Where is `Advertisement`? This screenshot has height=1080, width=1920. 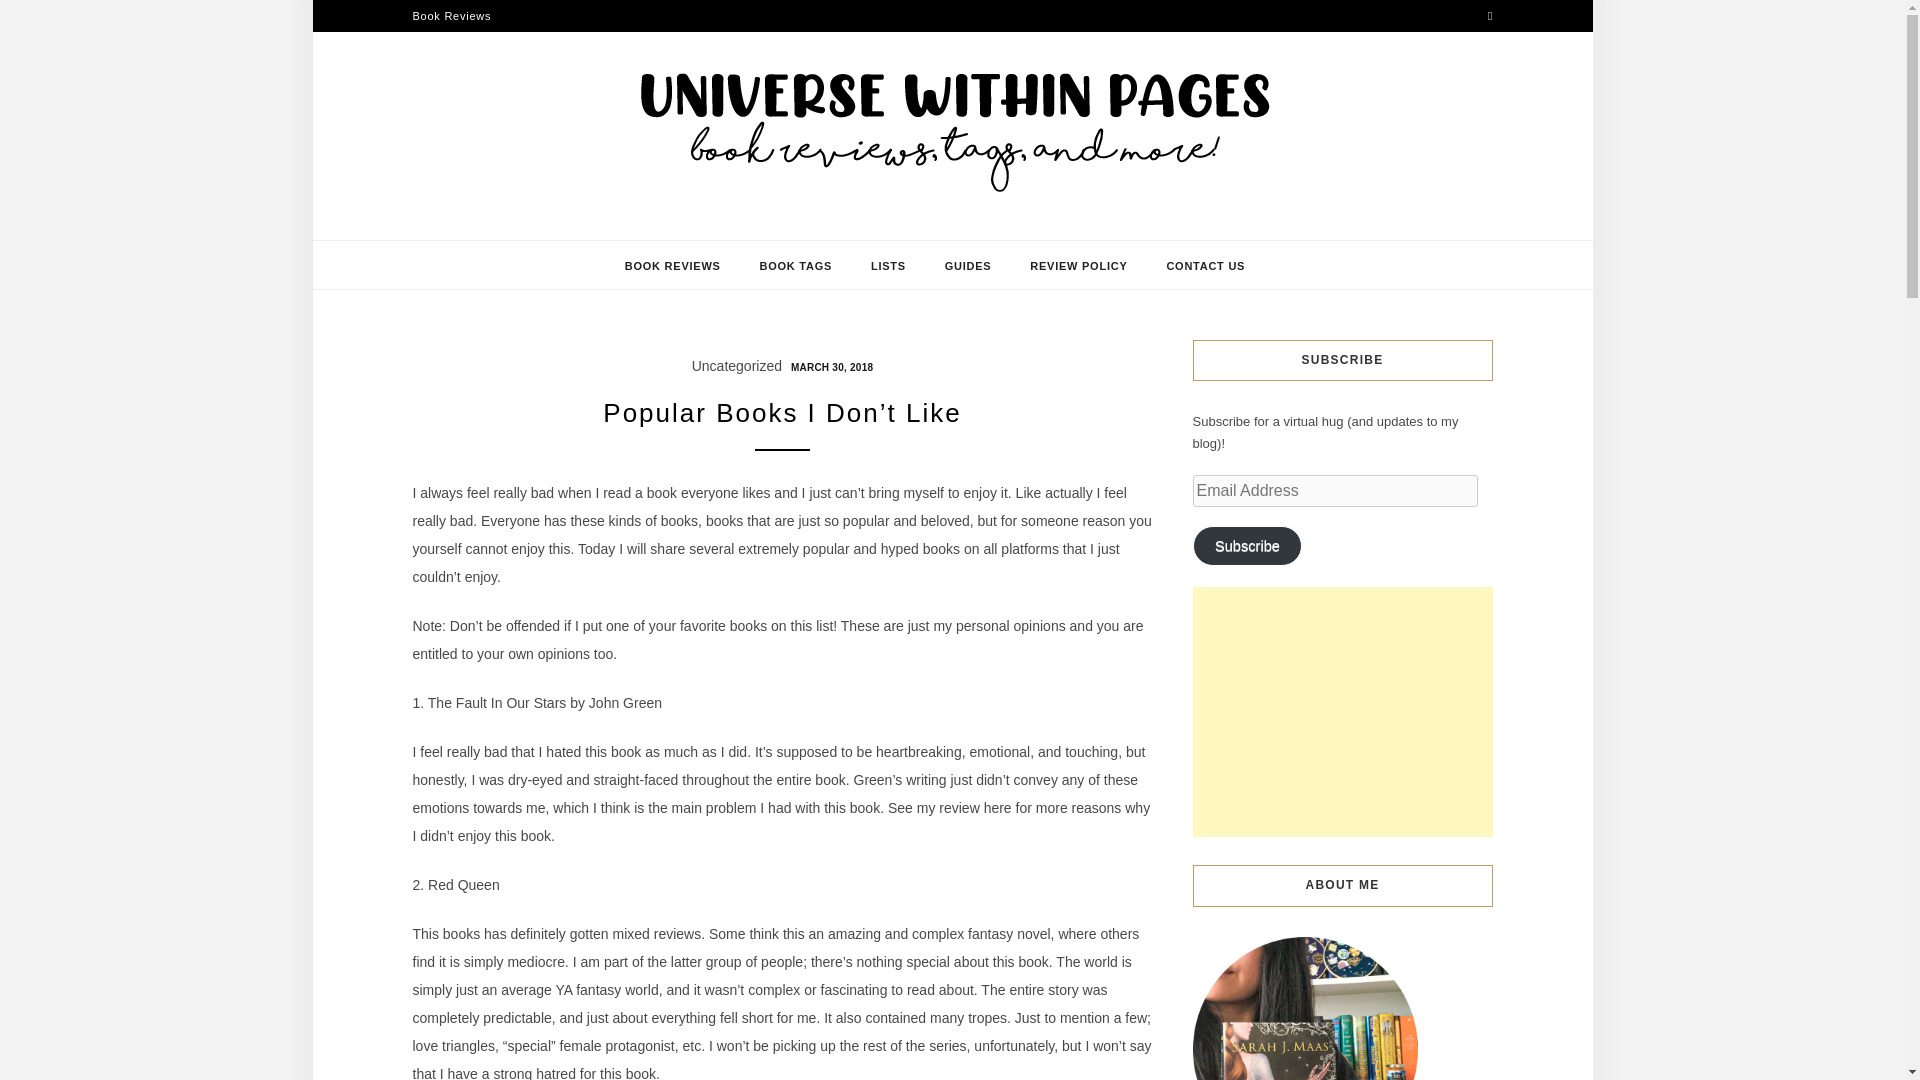
Advertisement is located at coordinates (1342, 712).